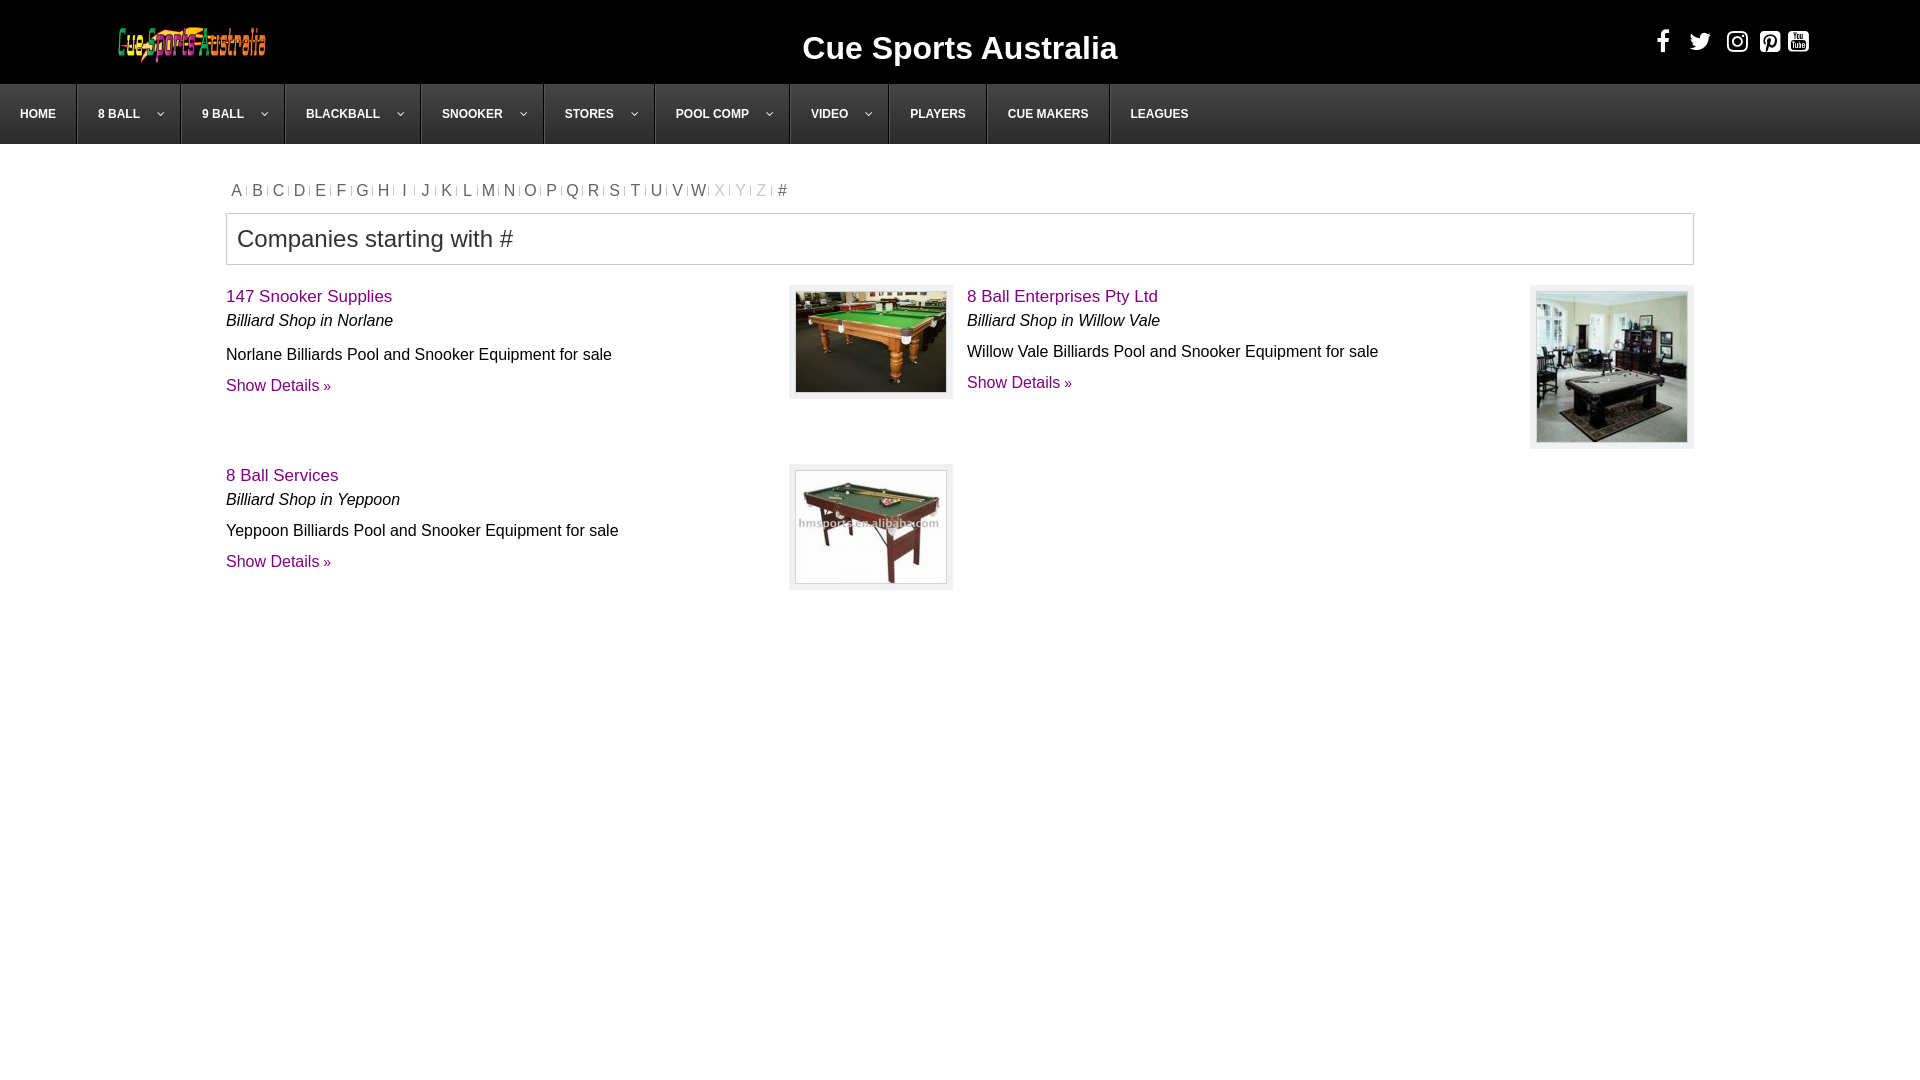 Image resolution: width=1920 pixels, height=1080 pixels. What do you see at coordinates (594, 190) in the screenshot?
I see `R` at bounding box center [594, 190].